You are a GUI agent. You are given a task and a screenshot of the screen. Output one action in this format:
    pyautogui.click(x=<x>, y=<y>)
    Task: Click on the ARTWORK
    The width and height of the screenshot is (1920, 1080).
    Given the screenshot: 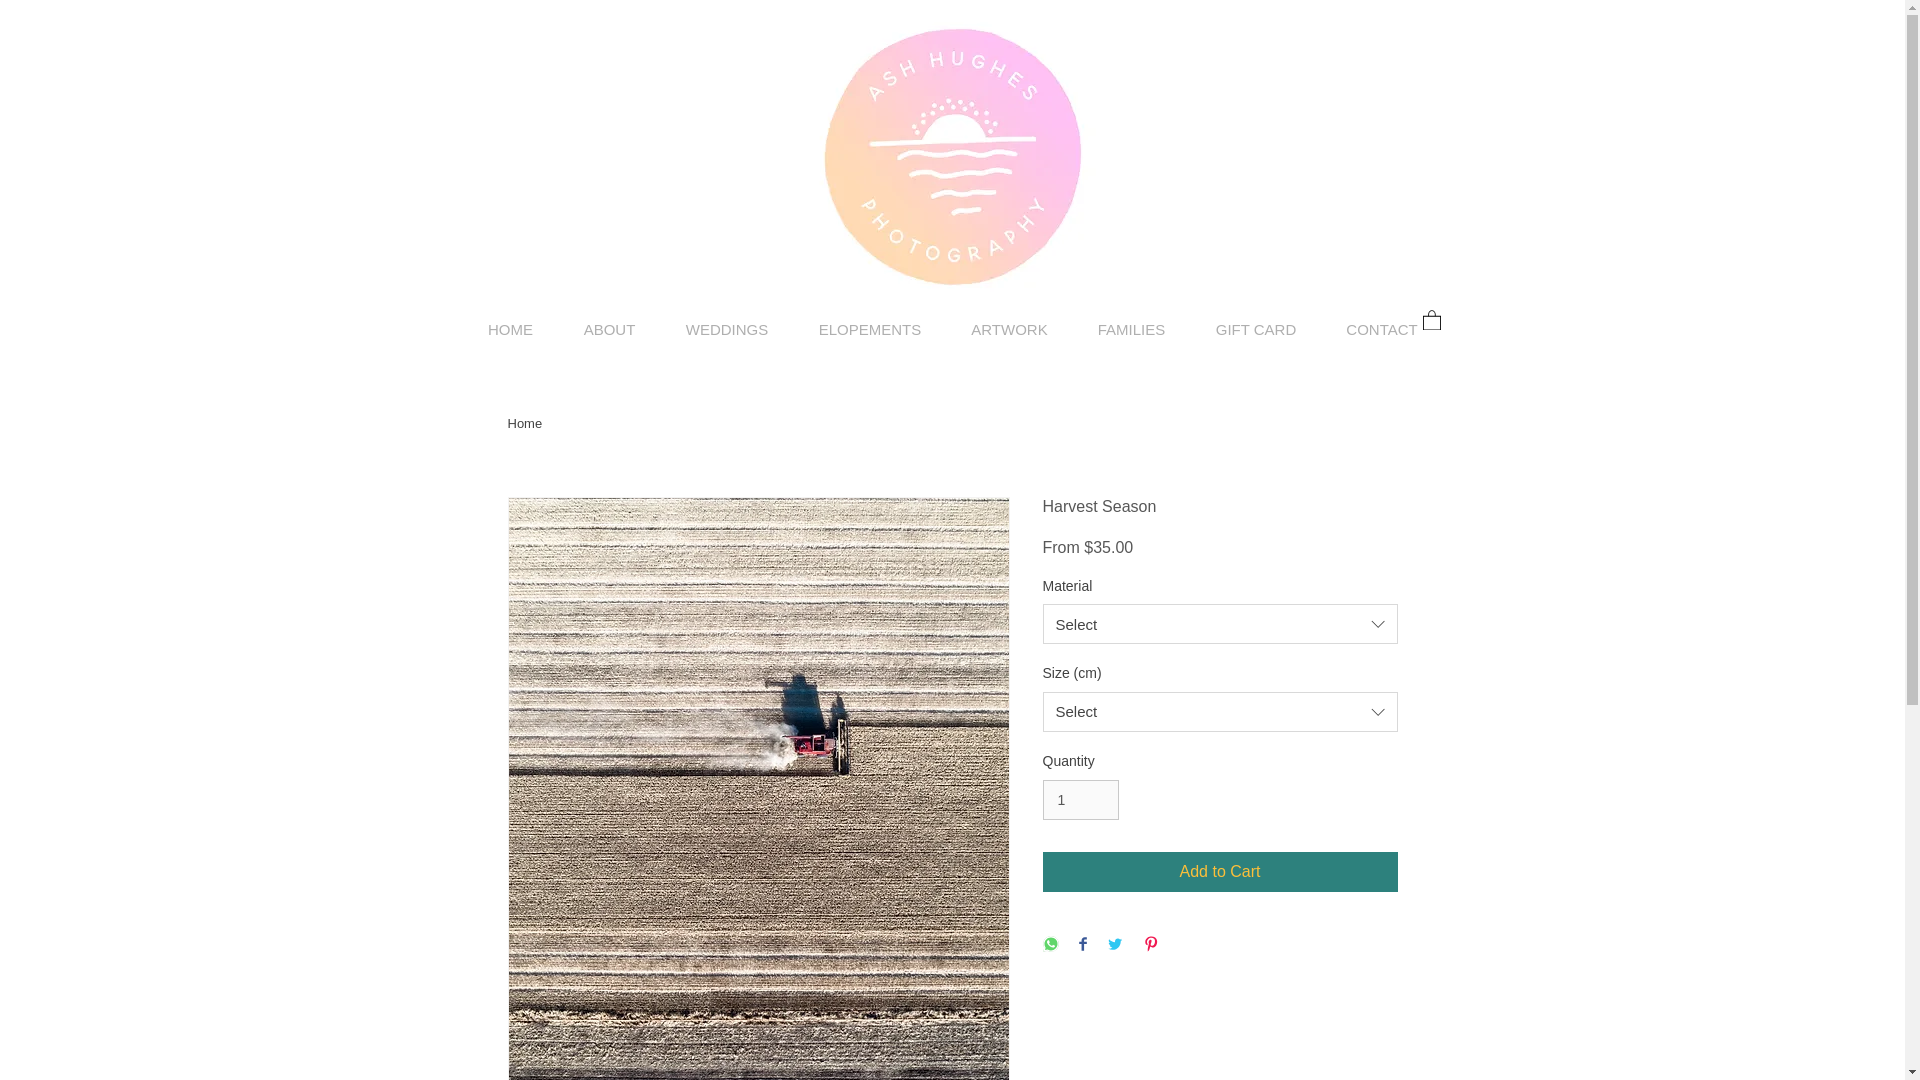 What is the action you would take?
    pyautogui.click(x=1008, y=330)
    